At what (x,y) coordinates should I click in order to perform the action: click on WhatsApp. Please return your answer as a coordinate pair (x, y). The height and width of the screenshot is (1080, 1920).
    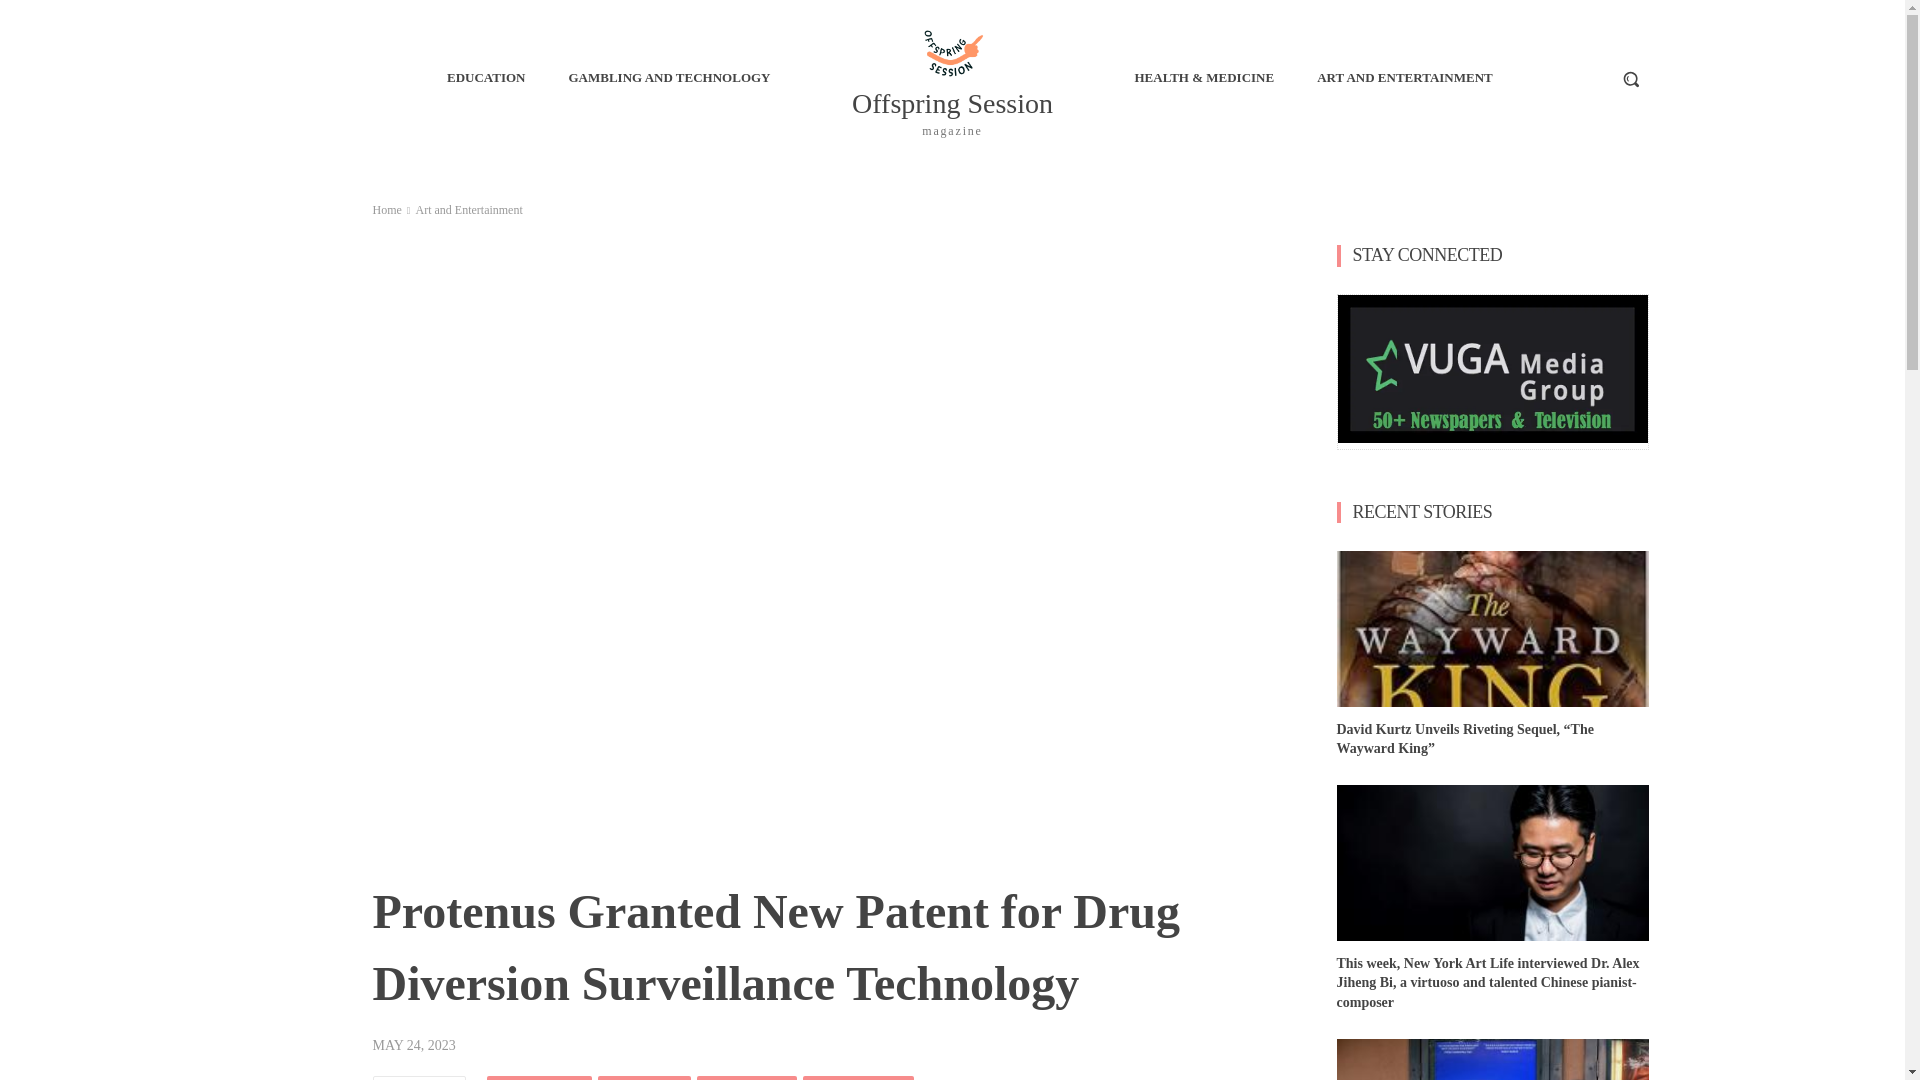
    Looking at the image, I should click on (644, 1078).